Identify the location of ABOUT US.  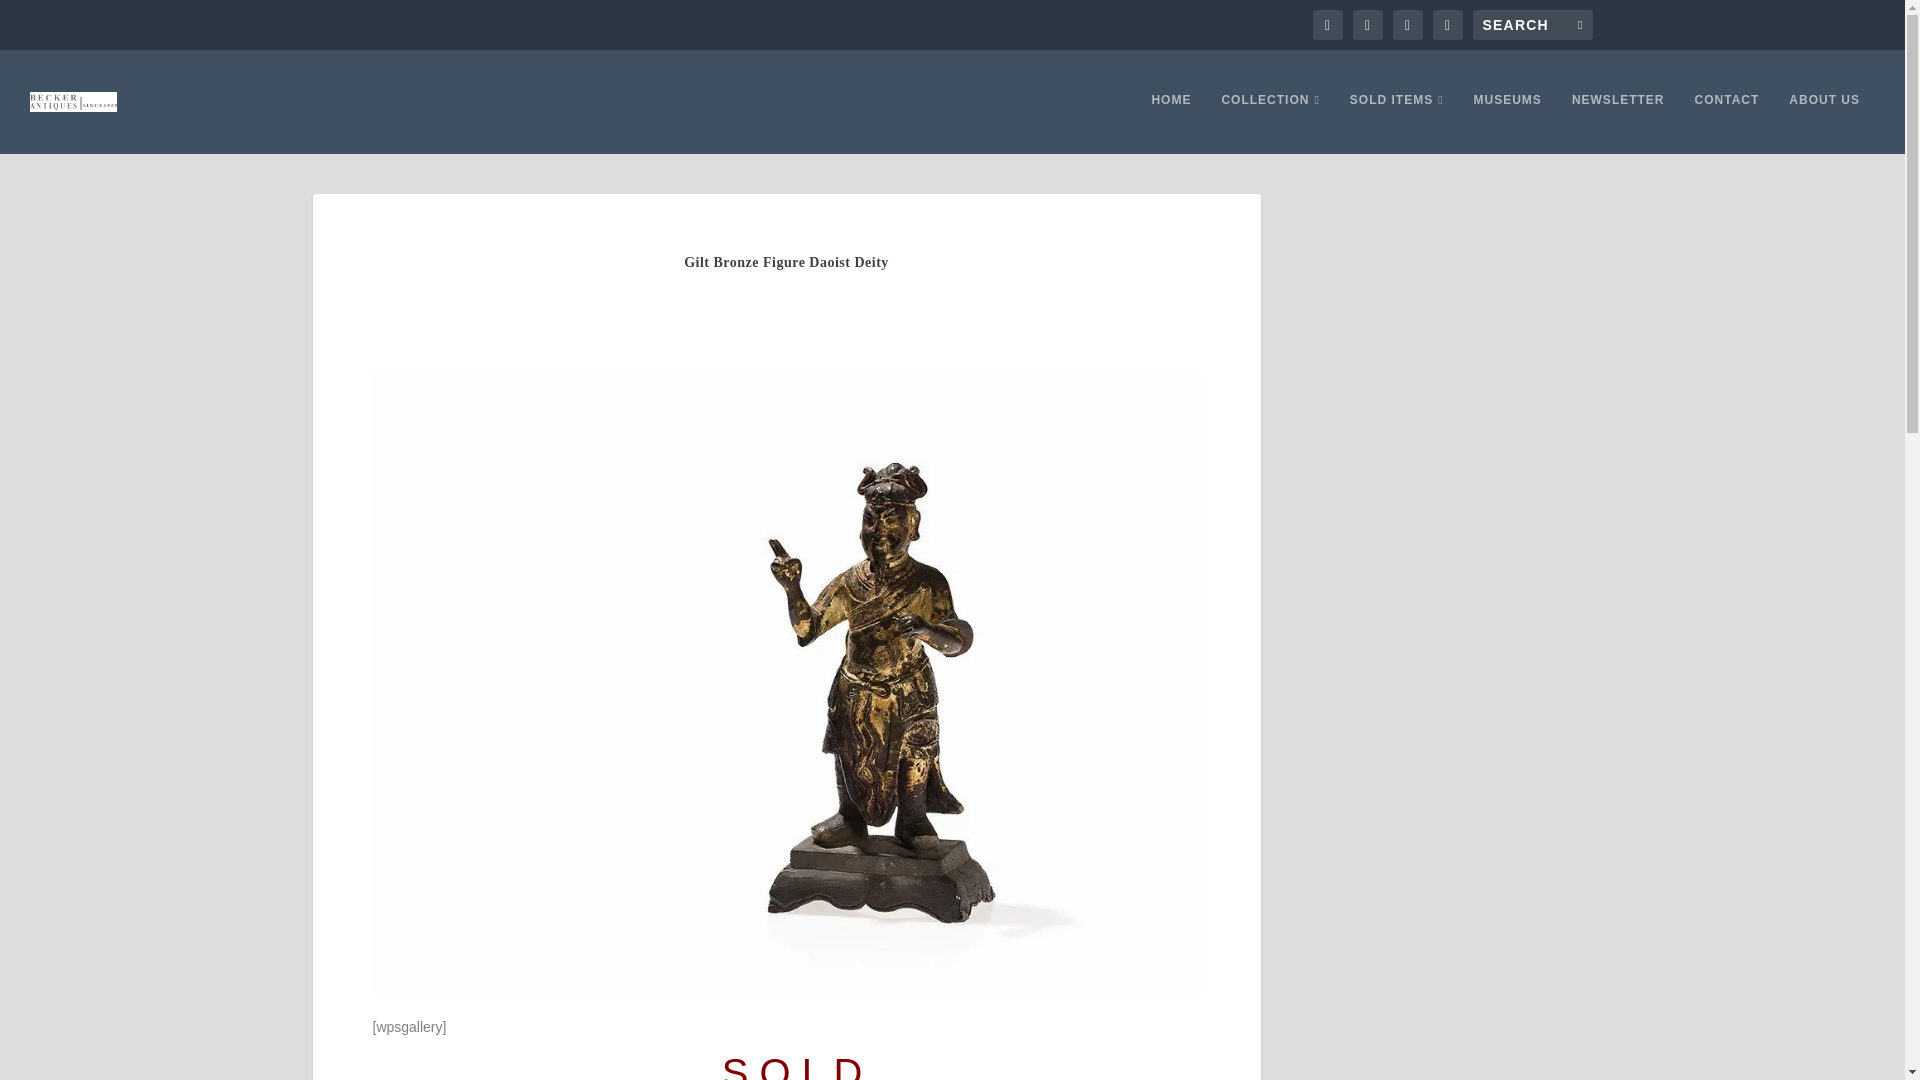
(1824, 122).